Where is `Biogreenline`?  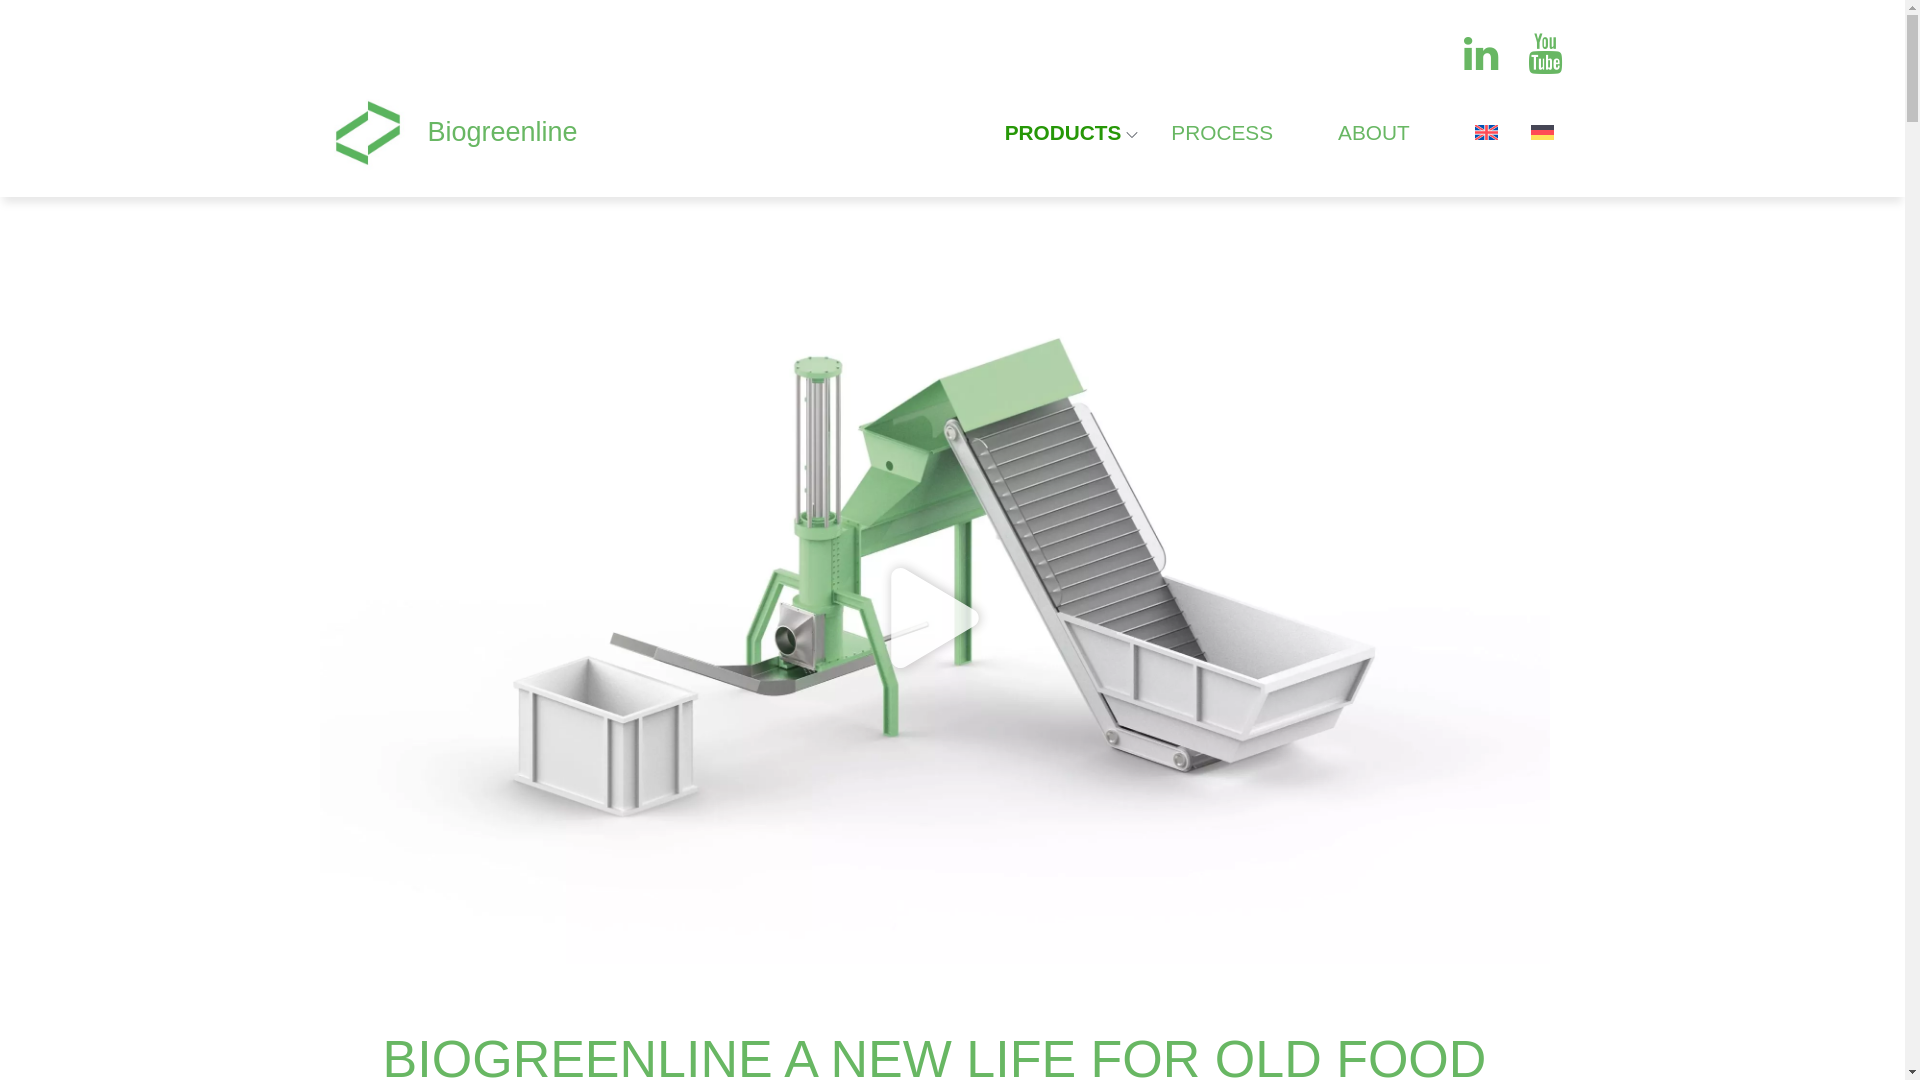
Biogreenline is located at coordinates (503, 132).